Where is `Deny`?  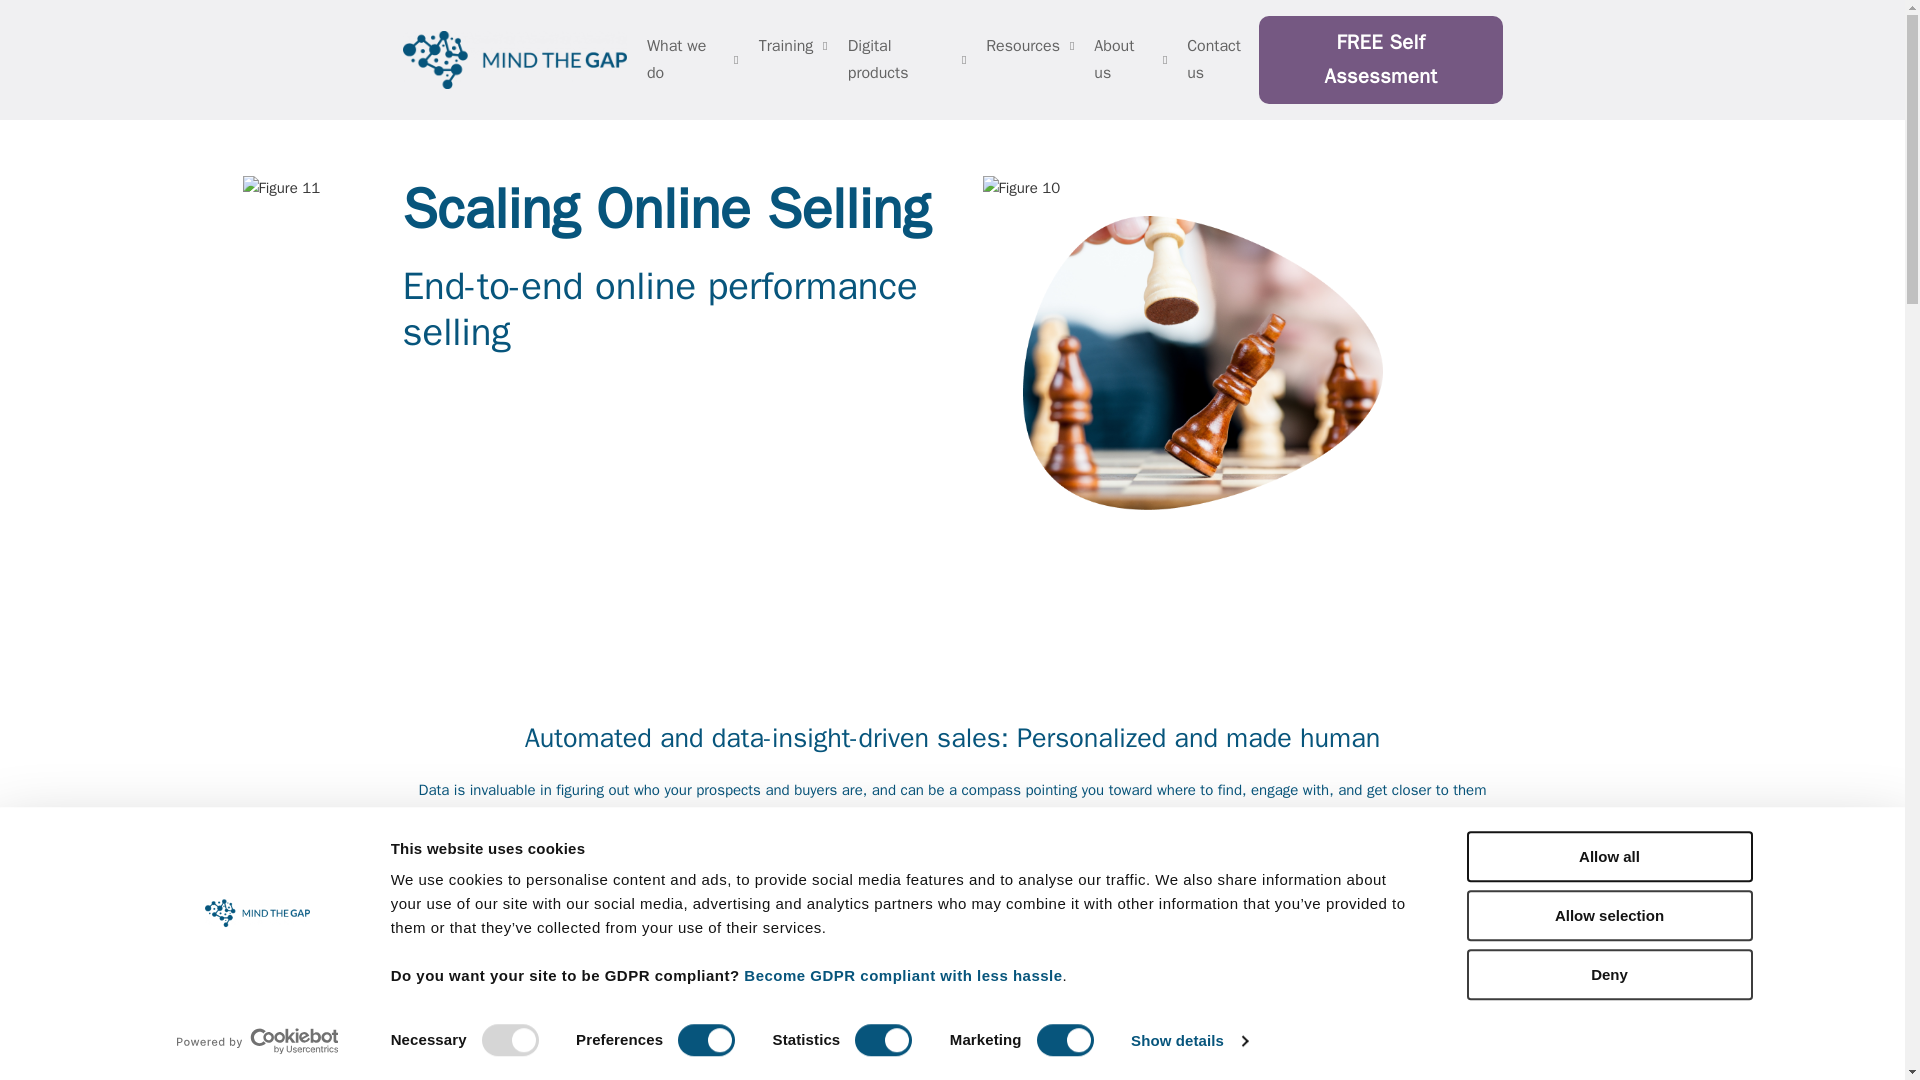
Deny is located at coordinates (1608, 974).